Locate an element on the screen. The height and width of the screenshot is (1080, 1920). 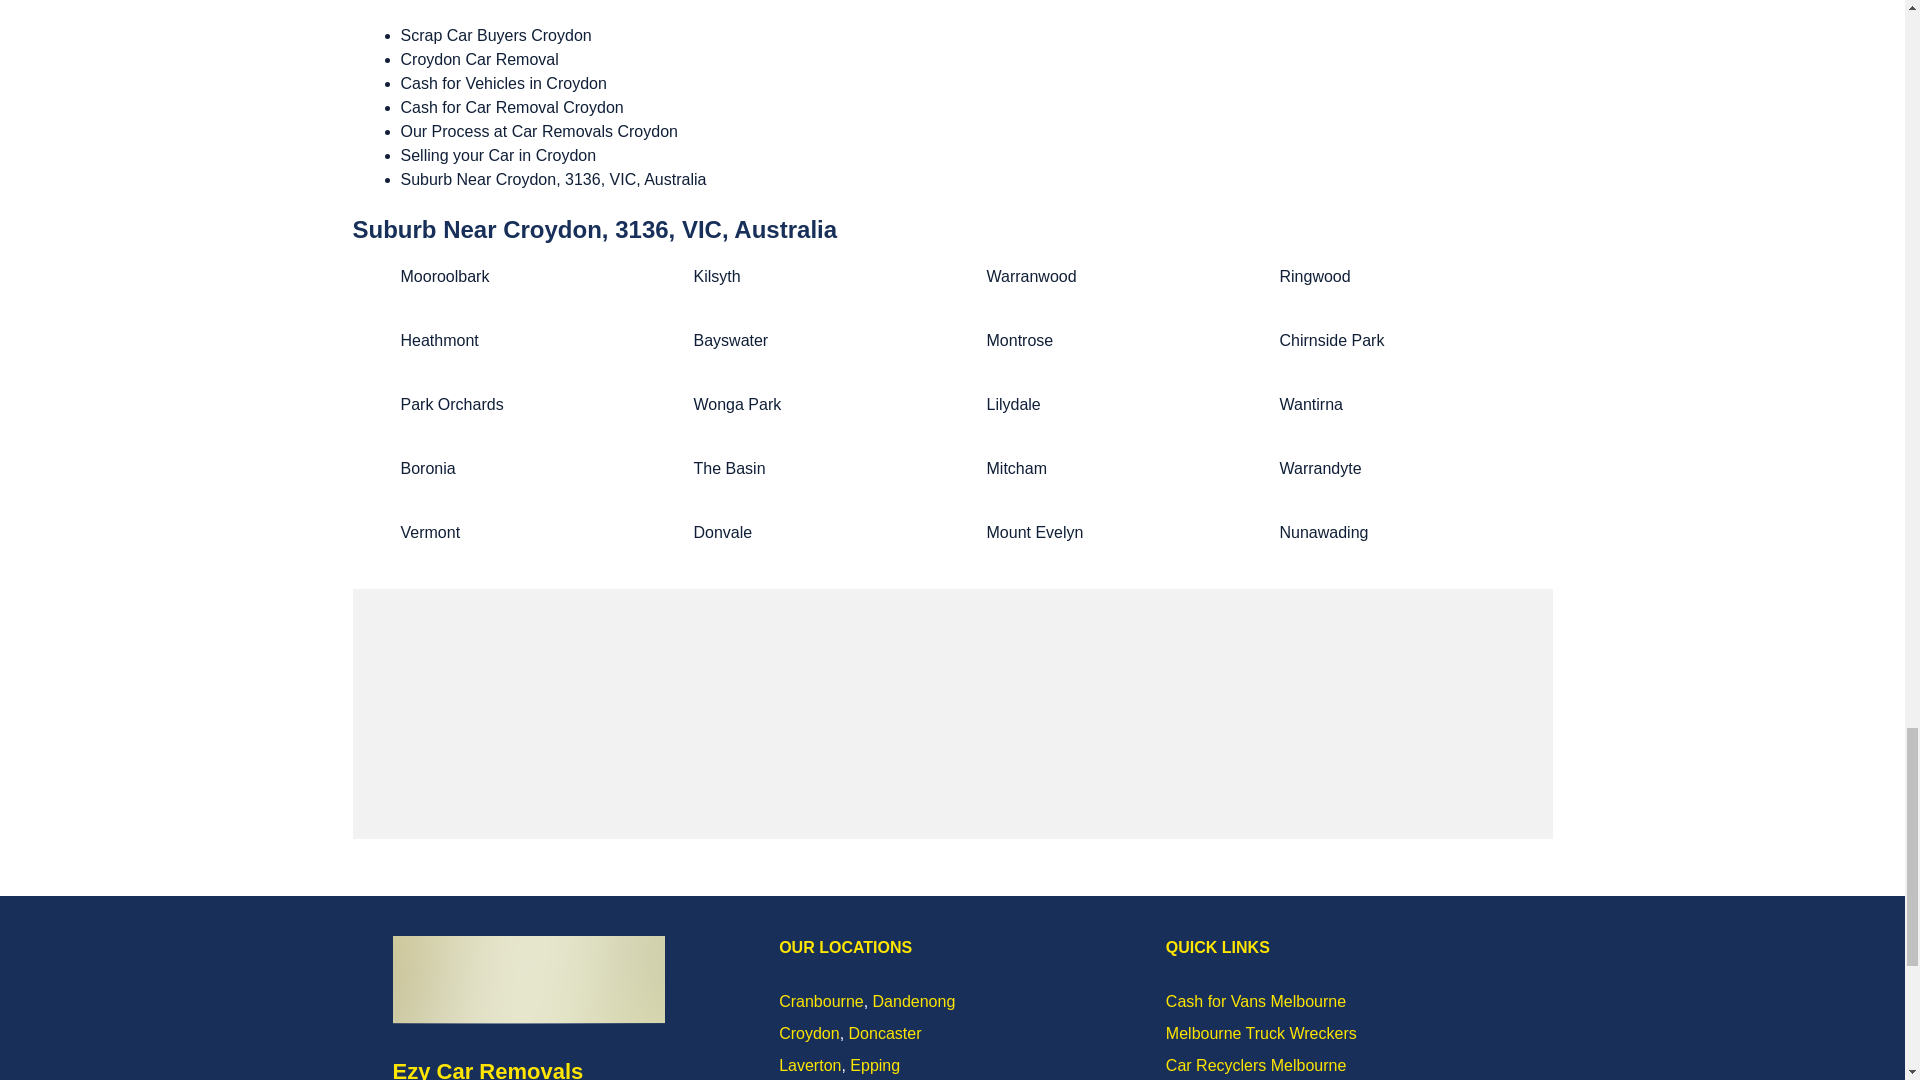
Car Removals Ringwood is located at coordinates (1316, 276).